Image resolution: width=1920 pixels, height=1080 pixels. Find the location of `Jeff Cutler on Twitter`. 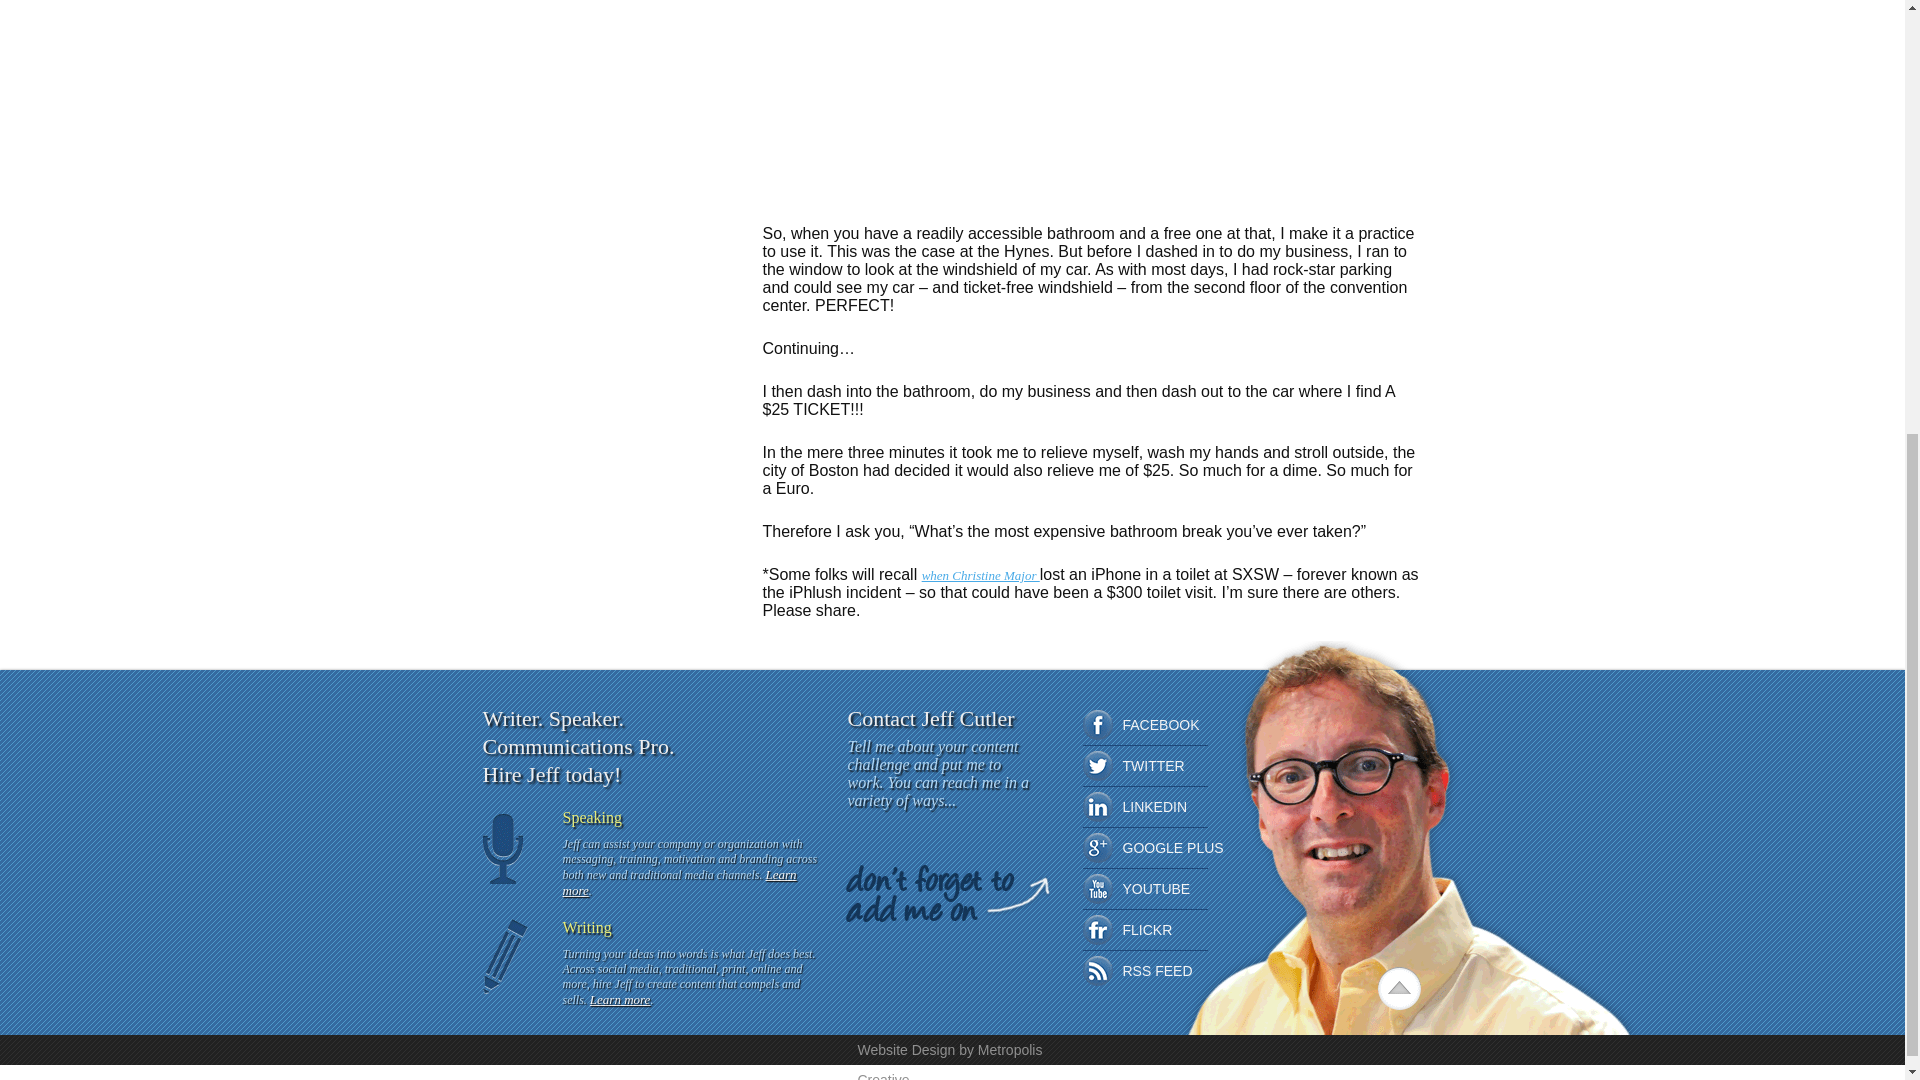

Jeff Cutler on Twitter is located at coordinates (1096, 765).